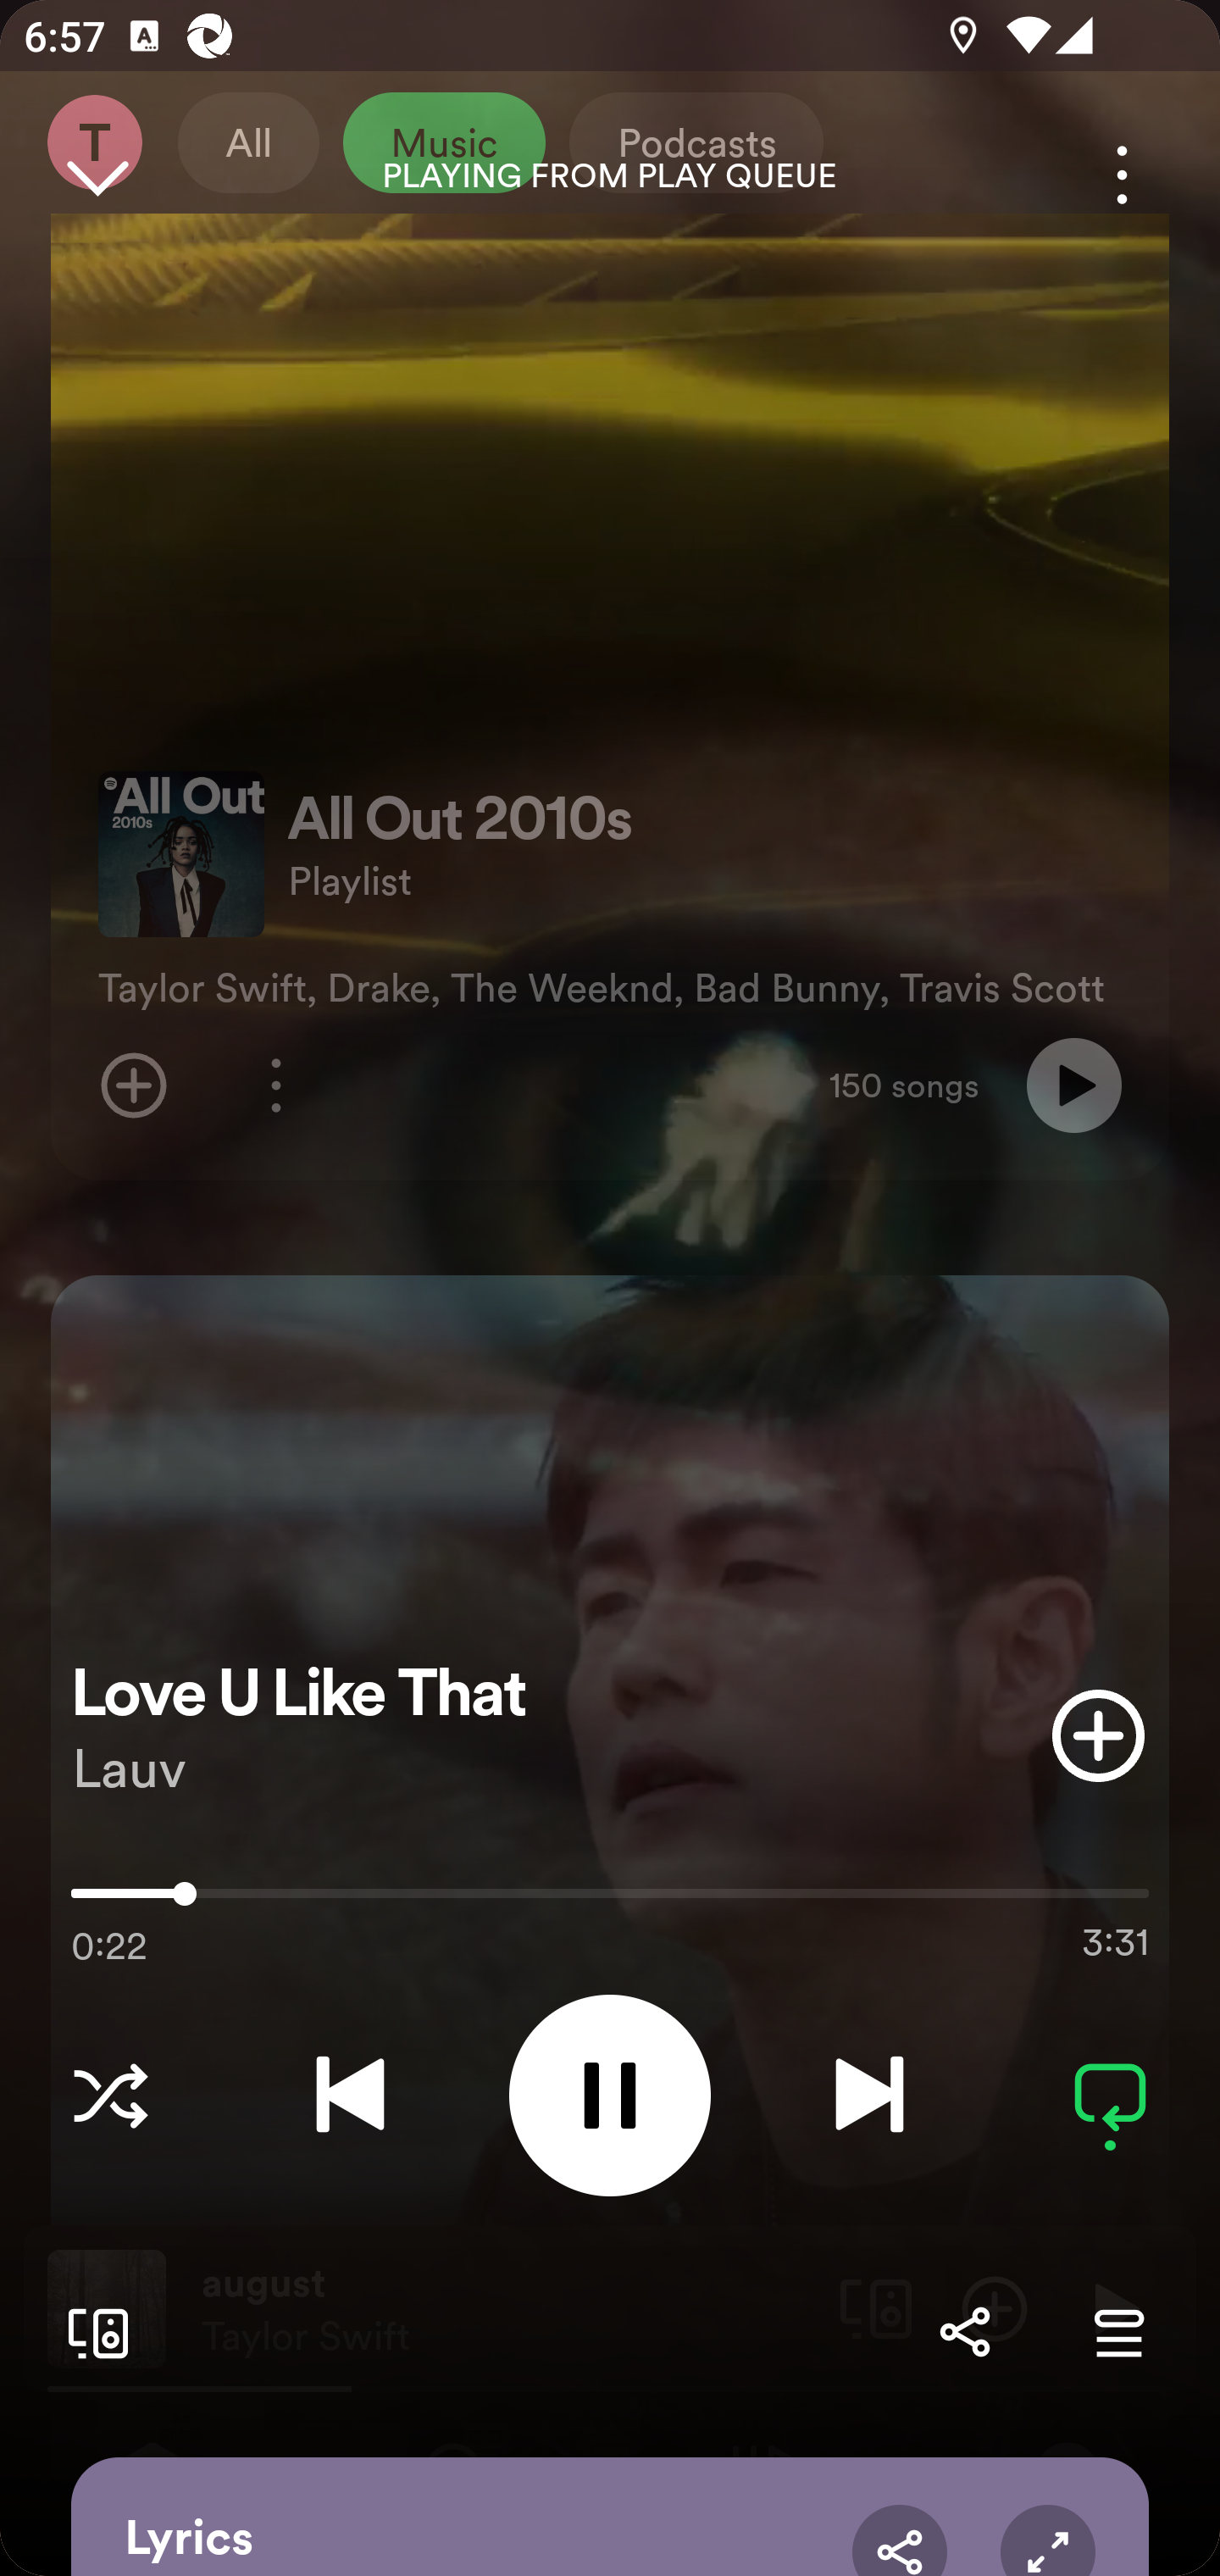 This screenshot has height=2576, width=1220. I want to click on More options for song Love U Like That, so click(1122, 175).